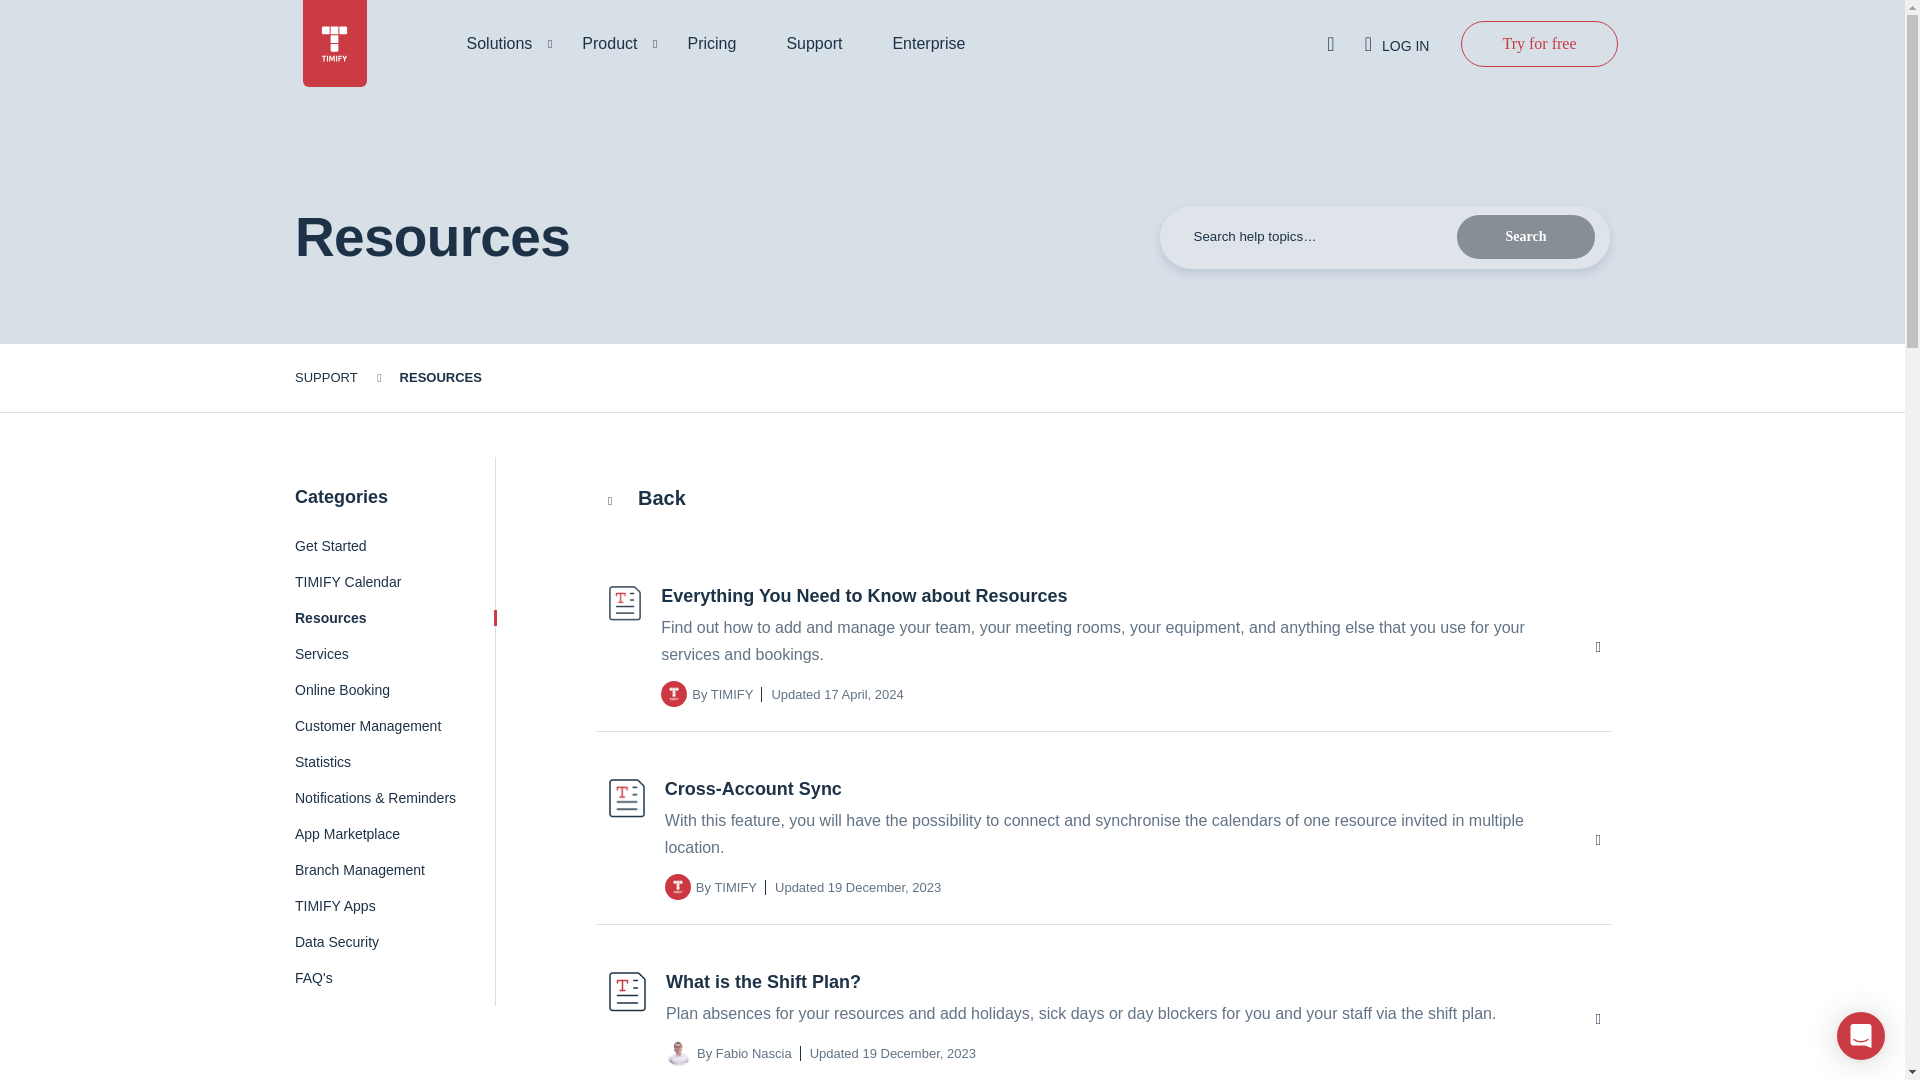  What do you see at coordinates (938, 44) in the screenshot?
I see `Enterprise` at bounding box center [938, 44].